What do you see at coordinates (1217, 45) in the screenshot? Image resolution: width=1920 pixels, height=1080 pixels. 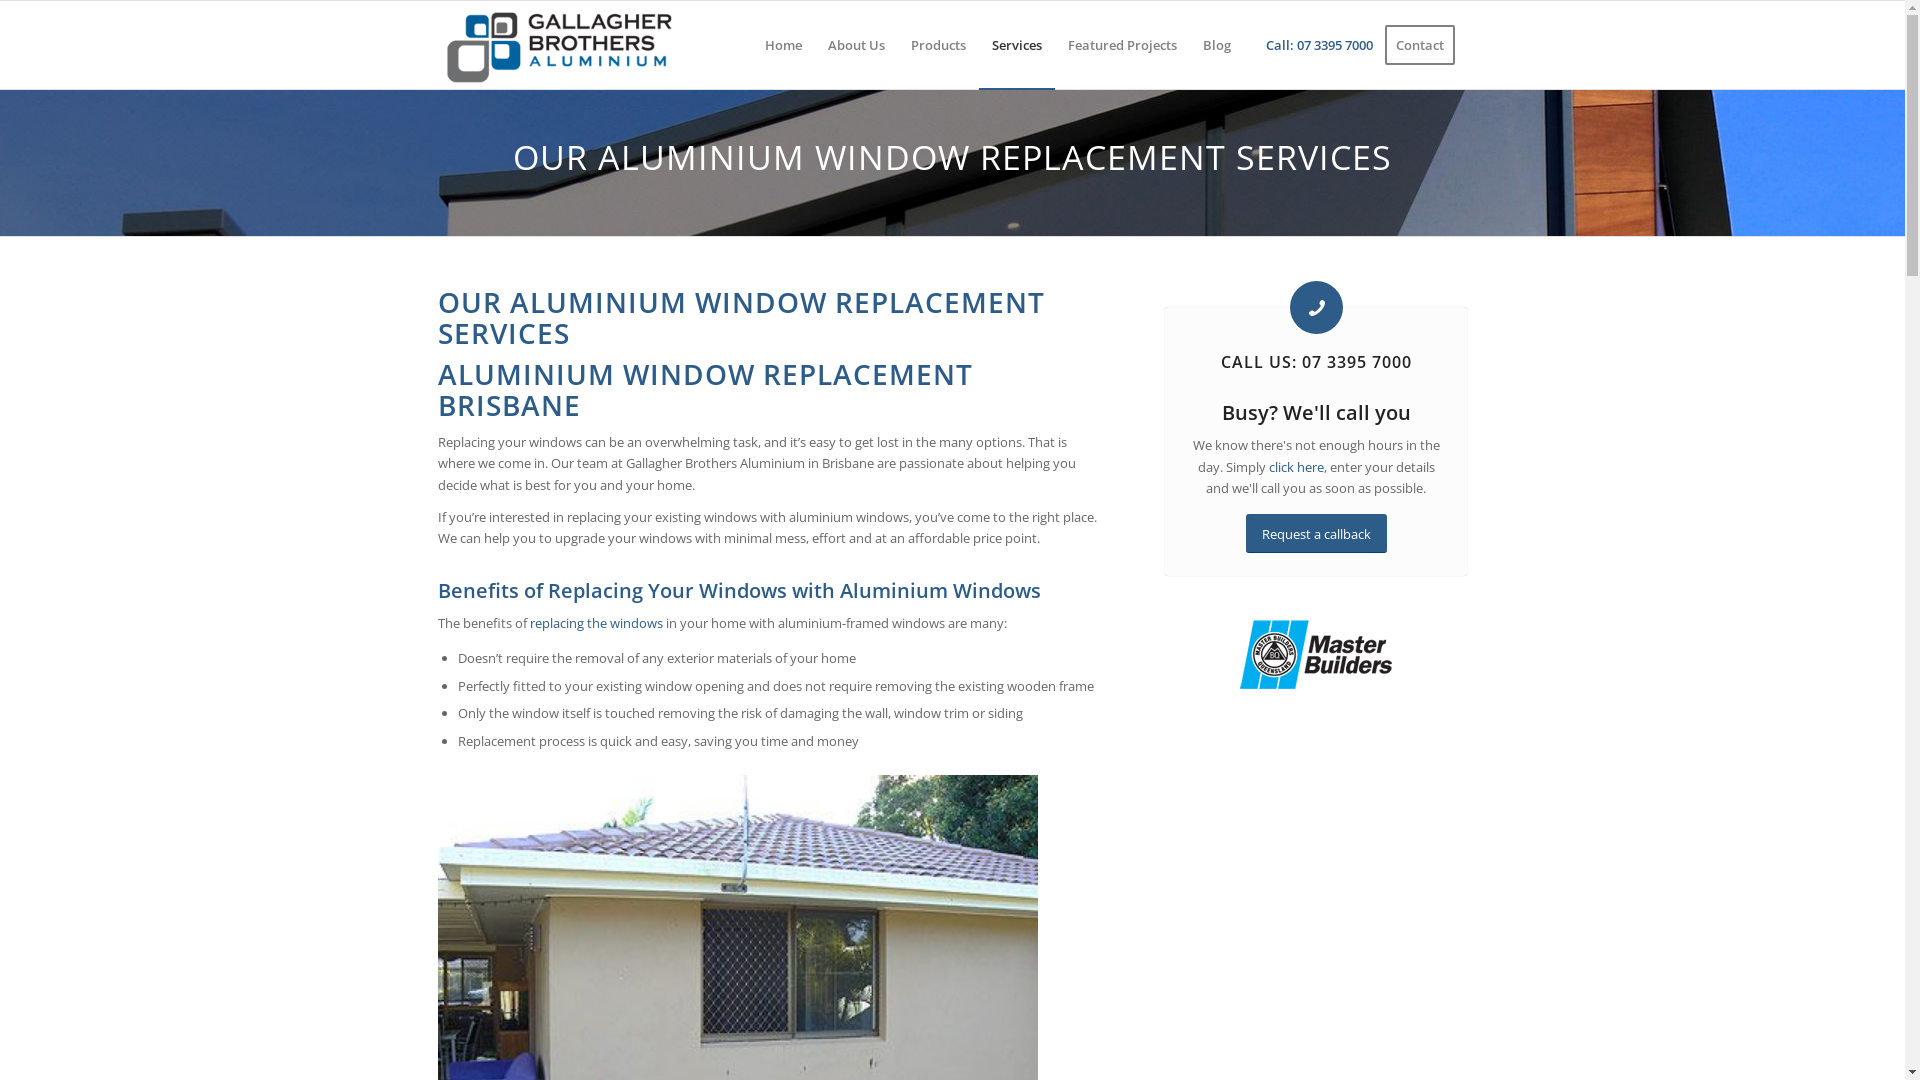 I see `Blog` at bounding box center [1217, 45].